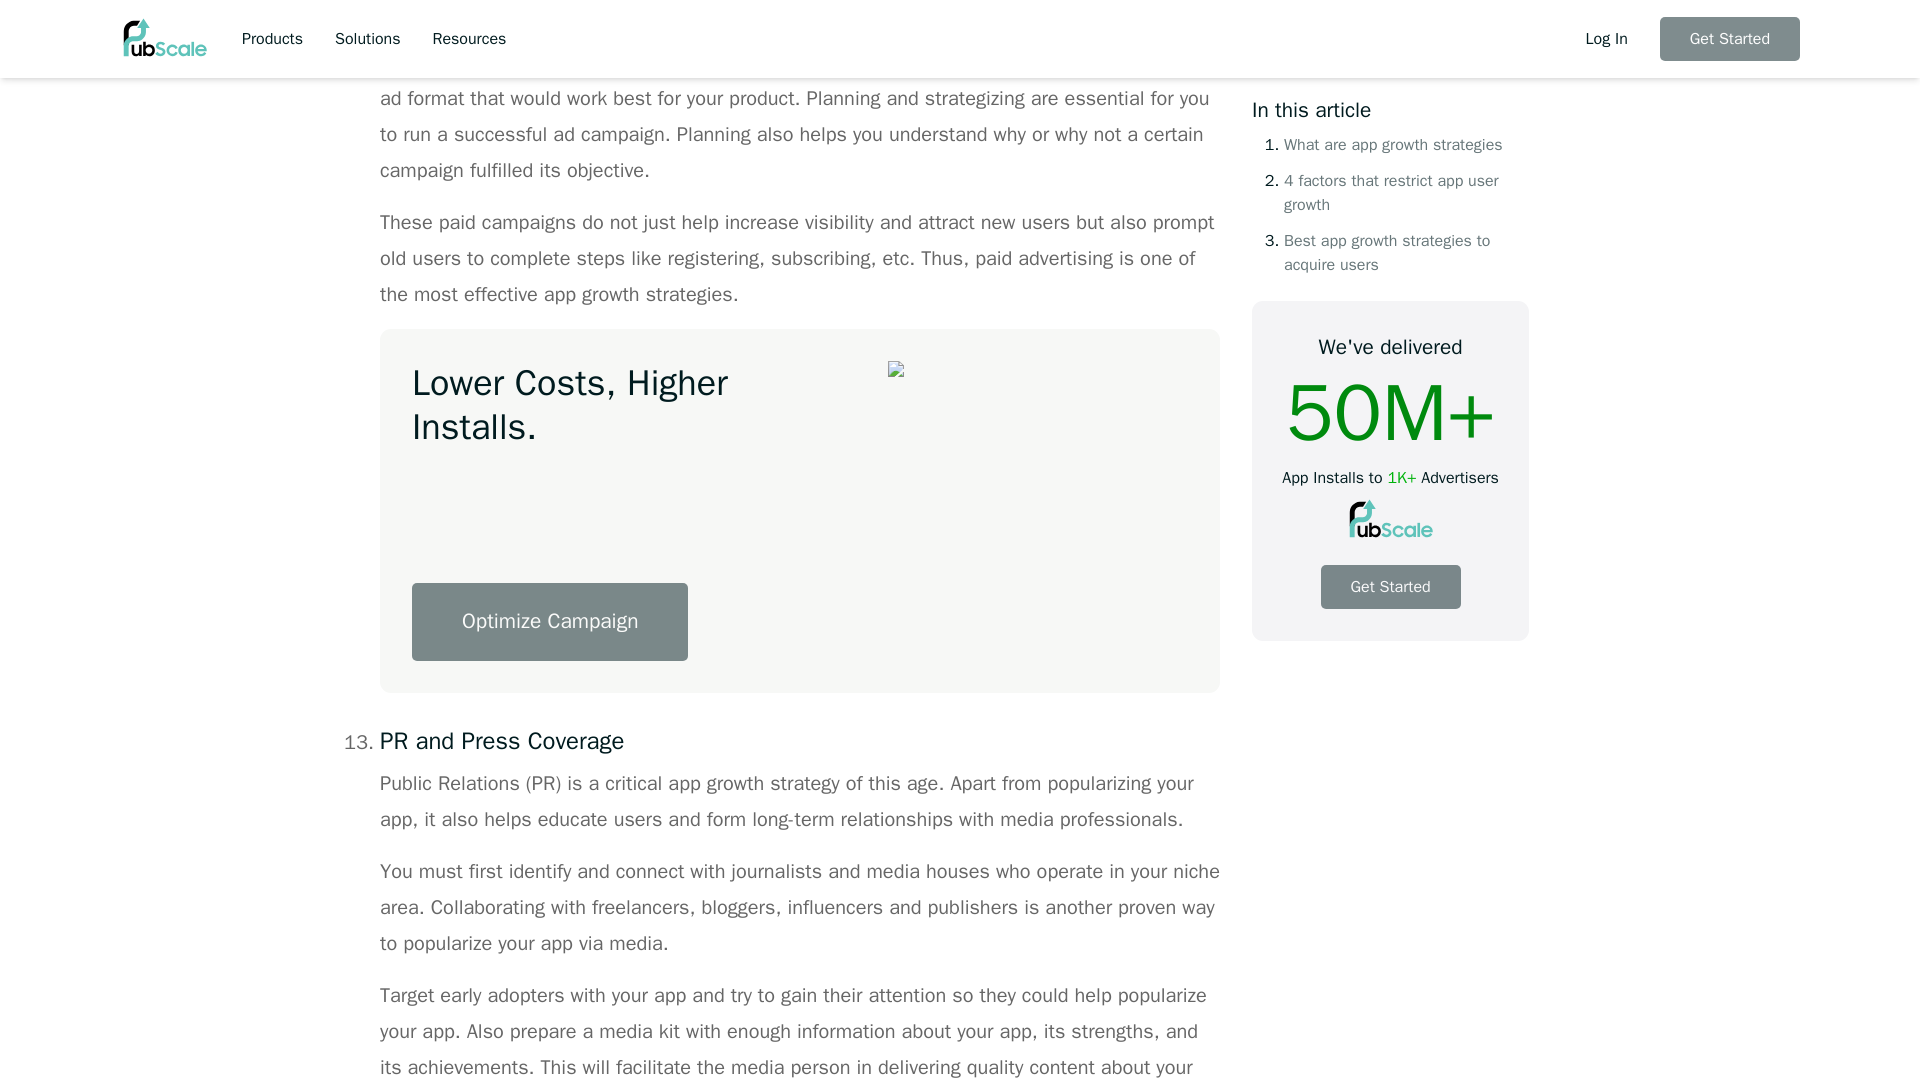 This screenshot has width=1920, height=1080. I want to click on Optimize Campaign, so click(550, 622).